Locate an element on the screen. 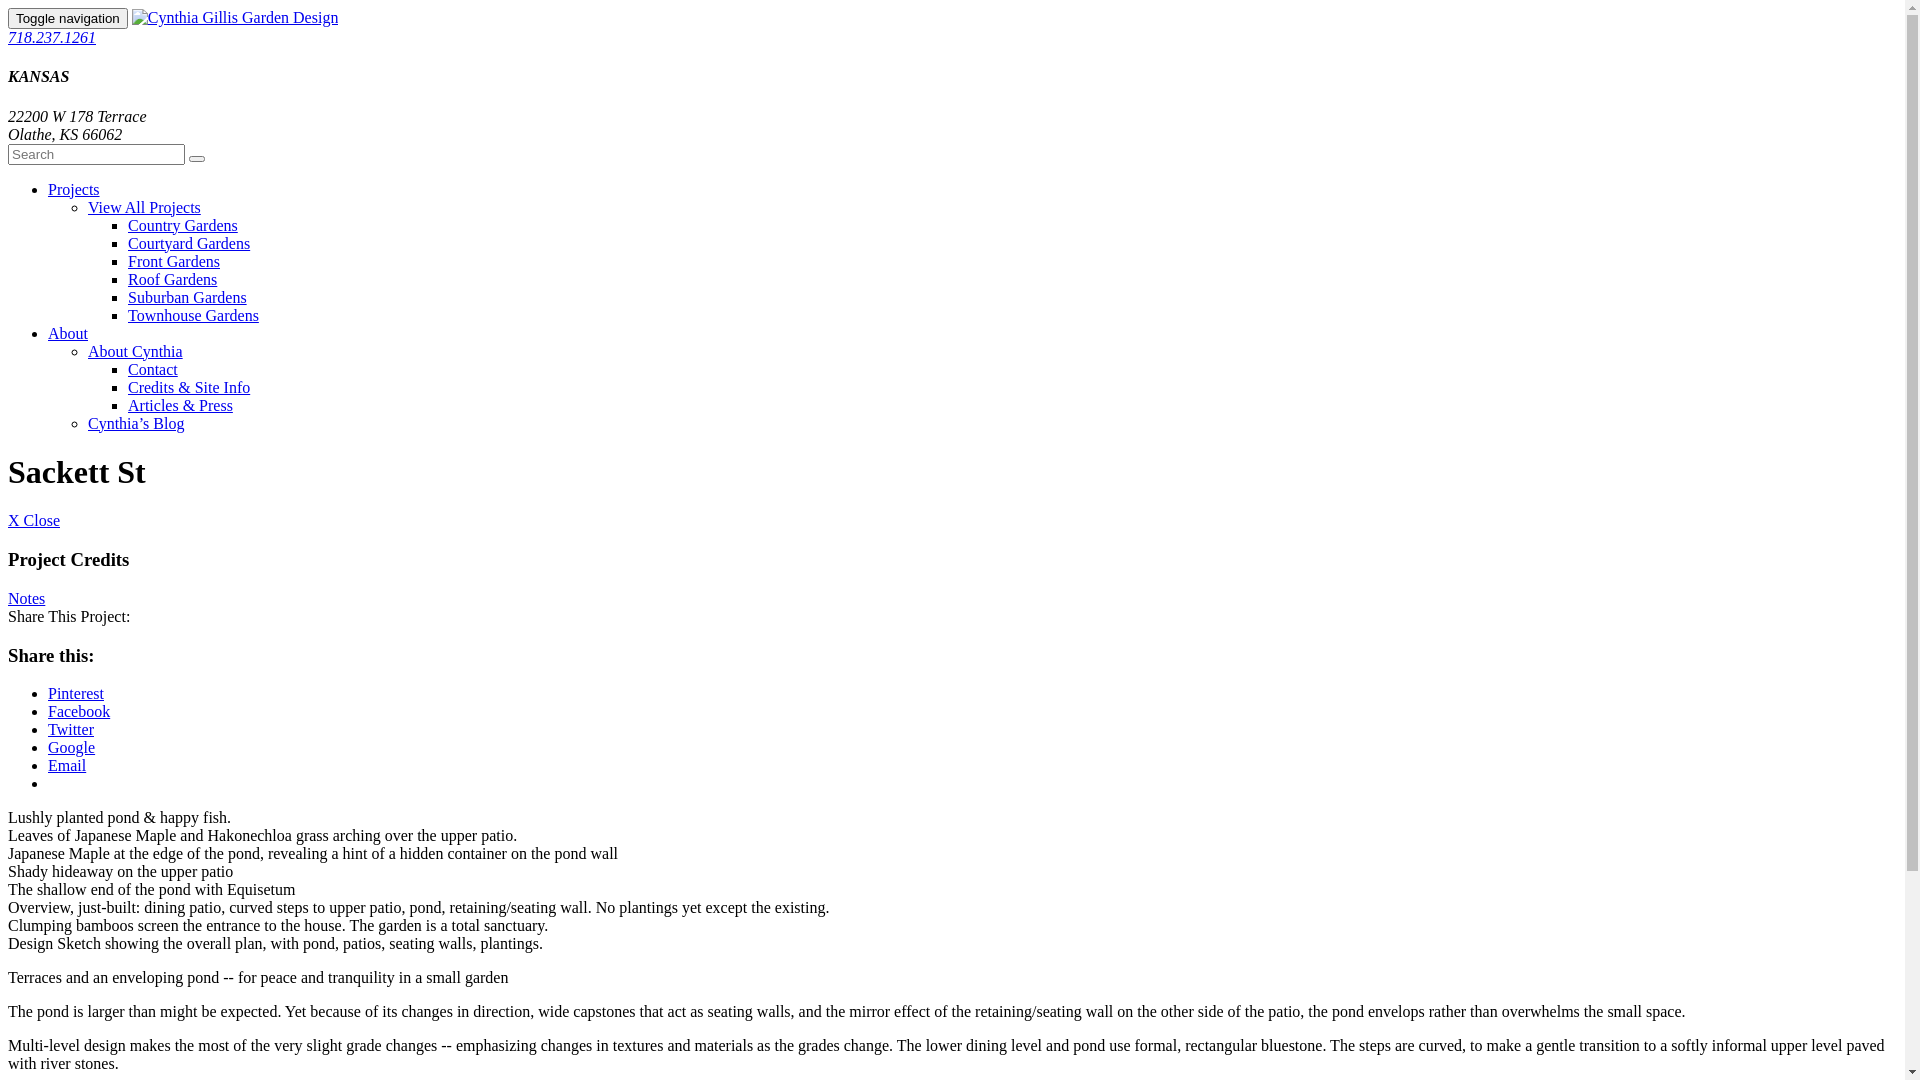 The image size is (1920, 1080). Twitter is located at coordinates (71, 730).